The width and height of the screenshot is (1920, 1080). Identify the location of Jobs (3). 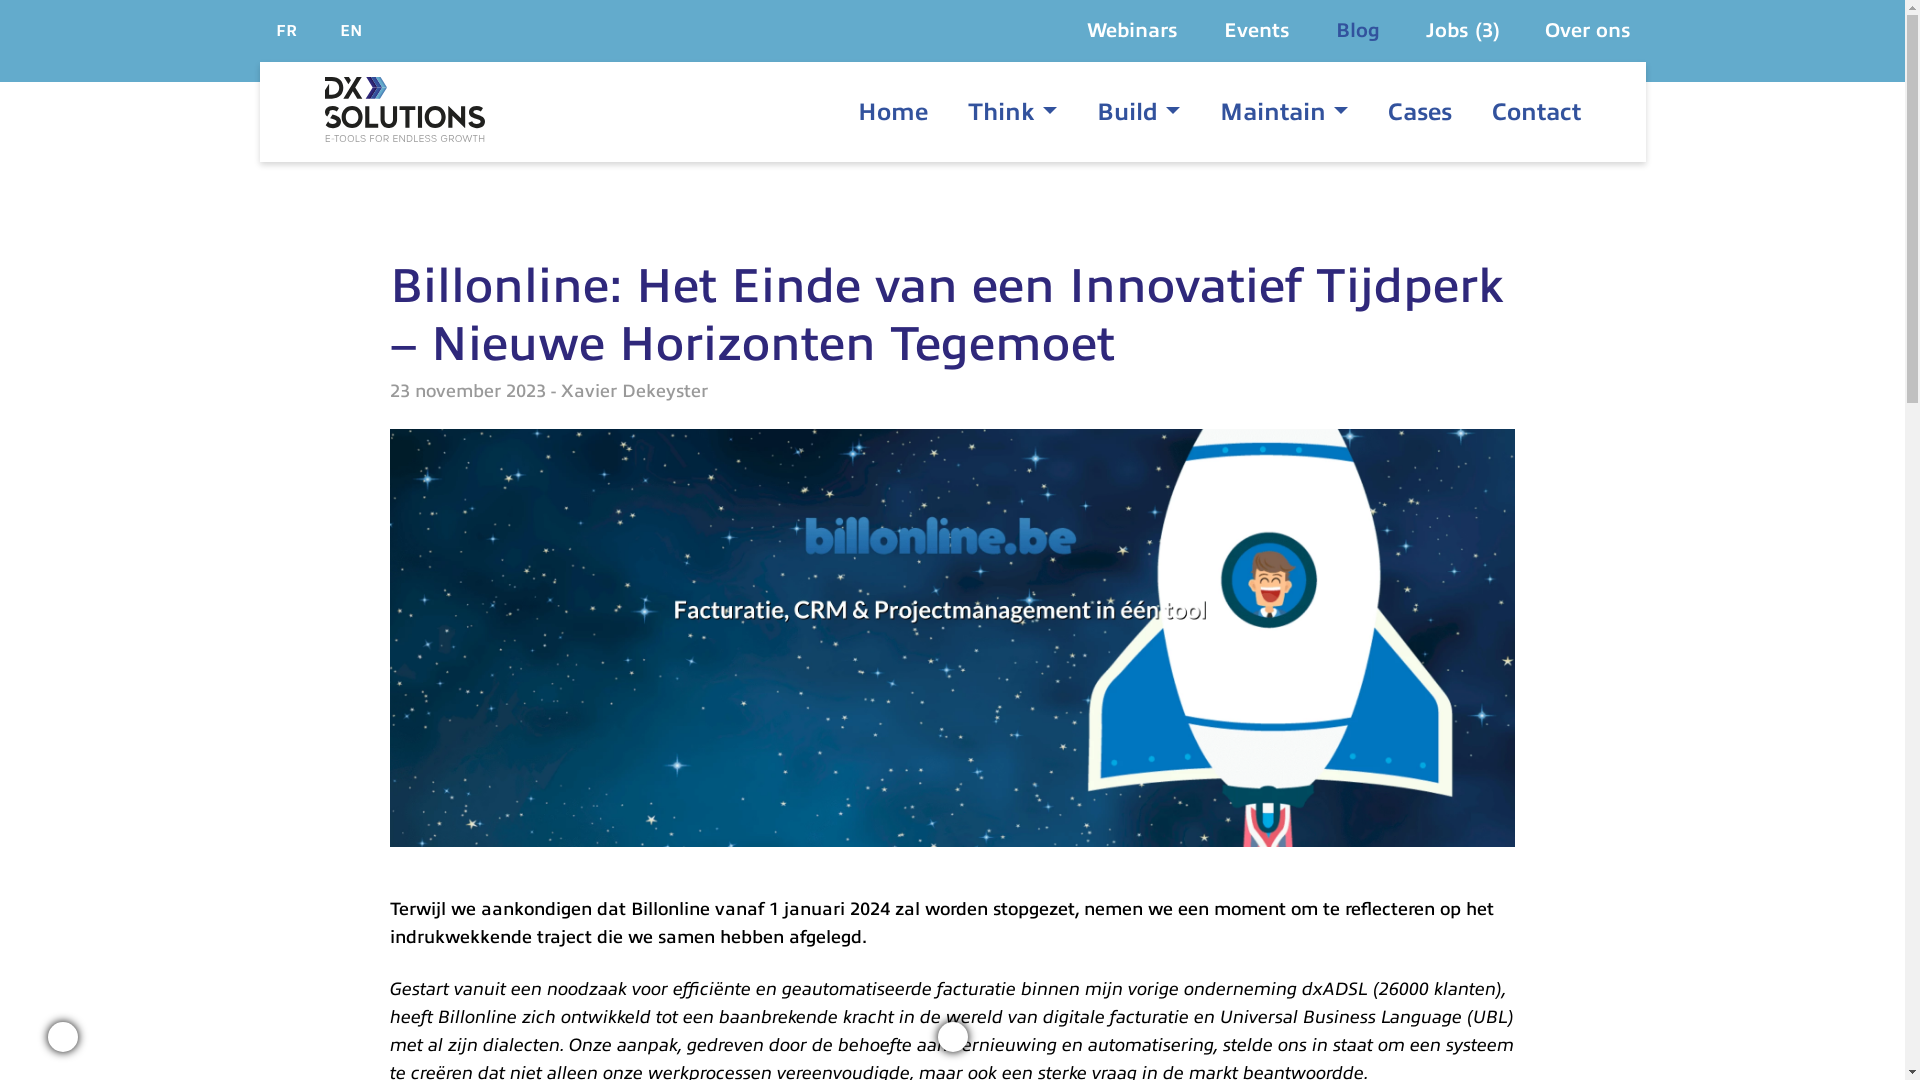
(1463, 30).